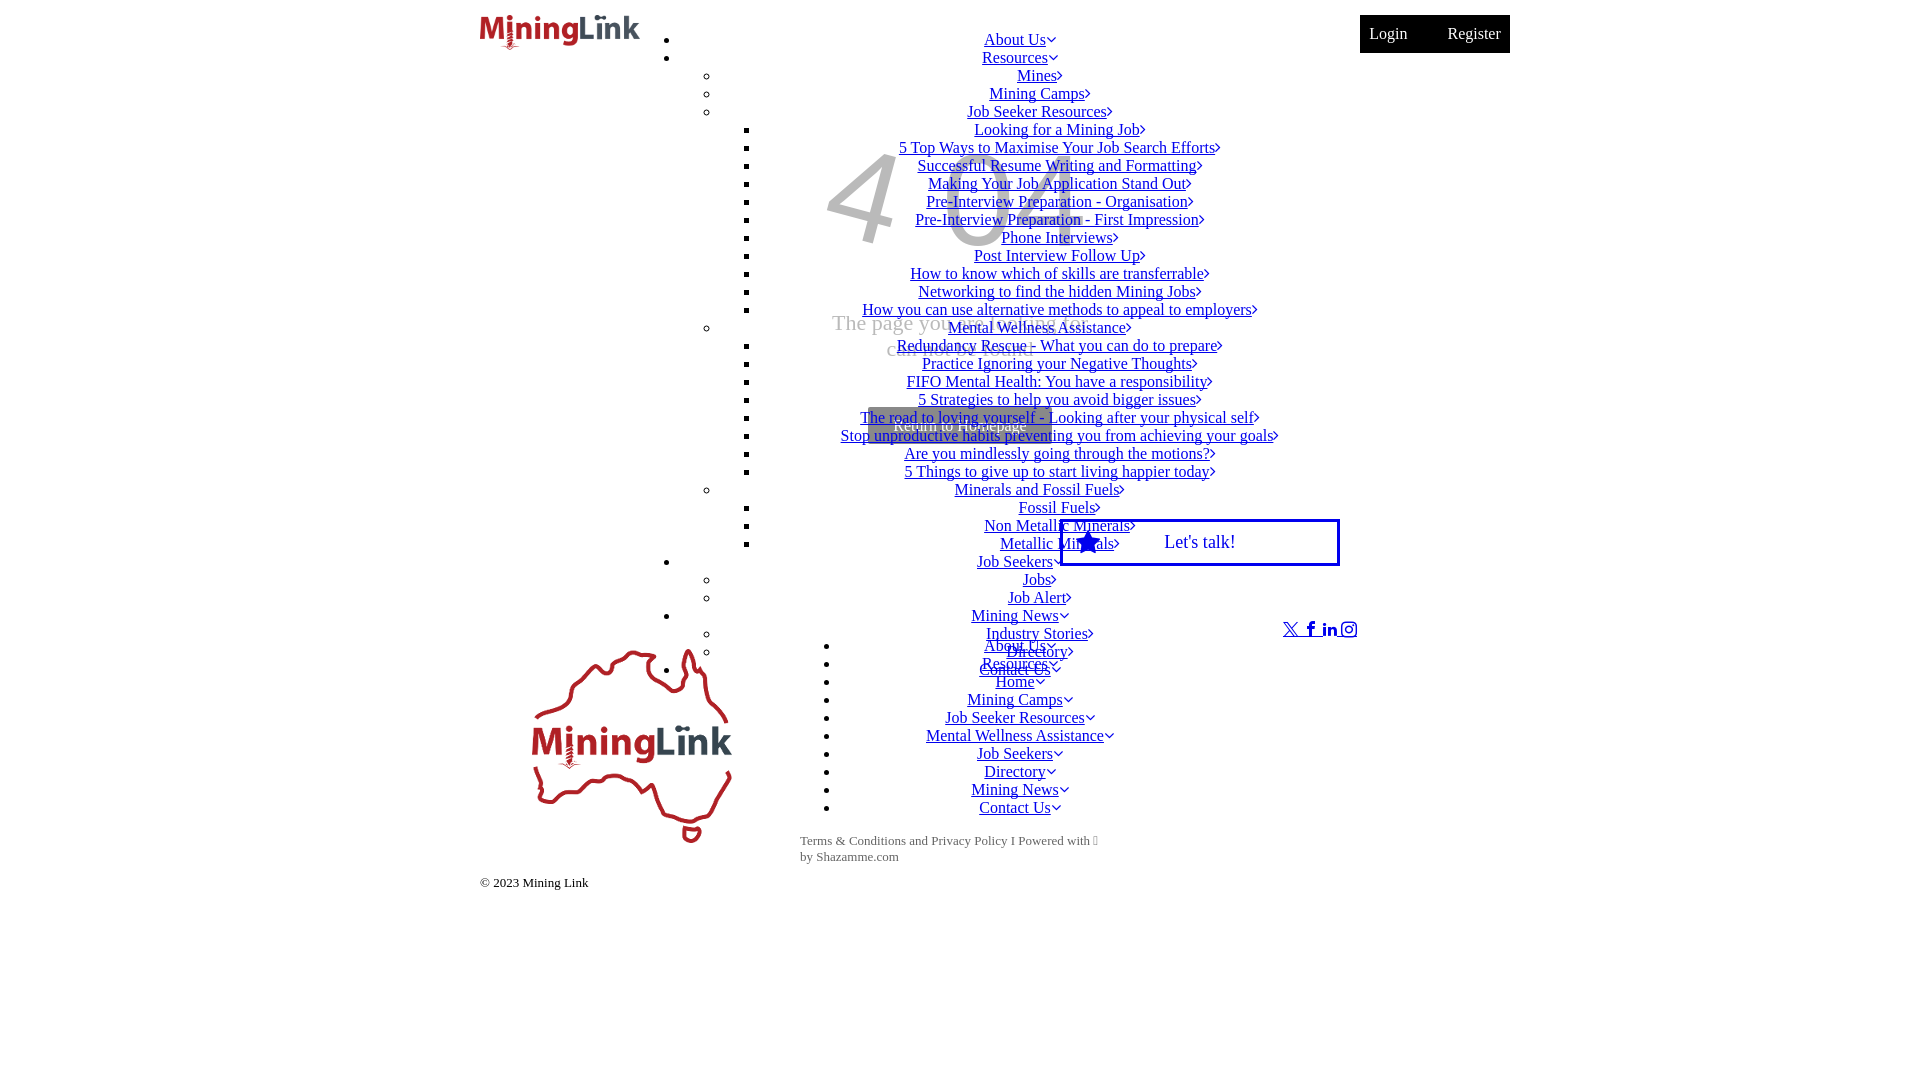 The height and width of the screenshot is (1080, 1920). What do you see at coordinates (1060, 292) in the screenshot?
I see `Networking to find the hidden Mining Jobs` at bounding box center [1060, 292].